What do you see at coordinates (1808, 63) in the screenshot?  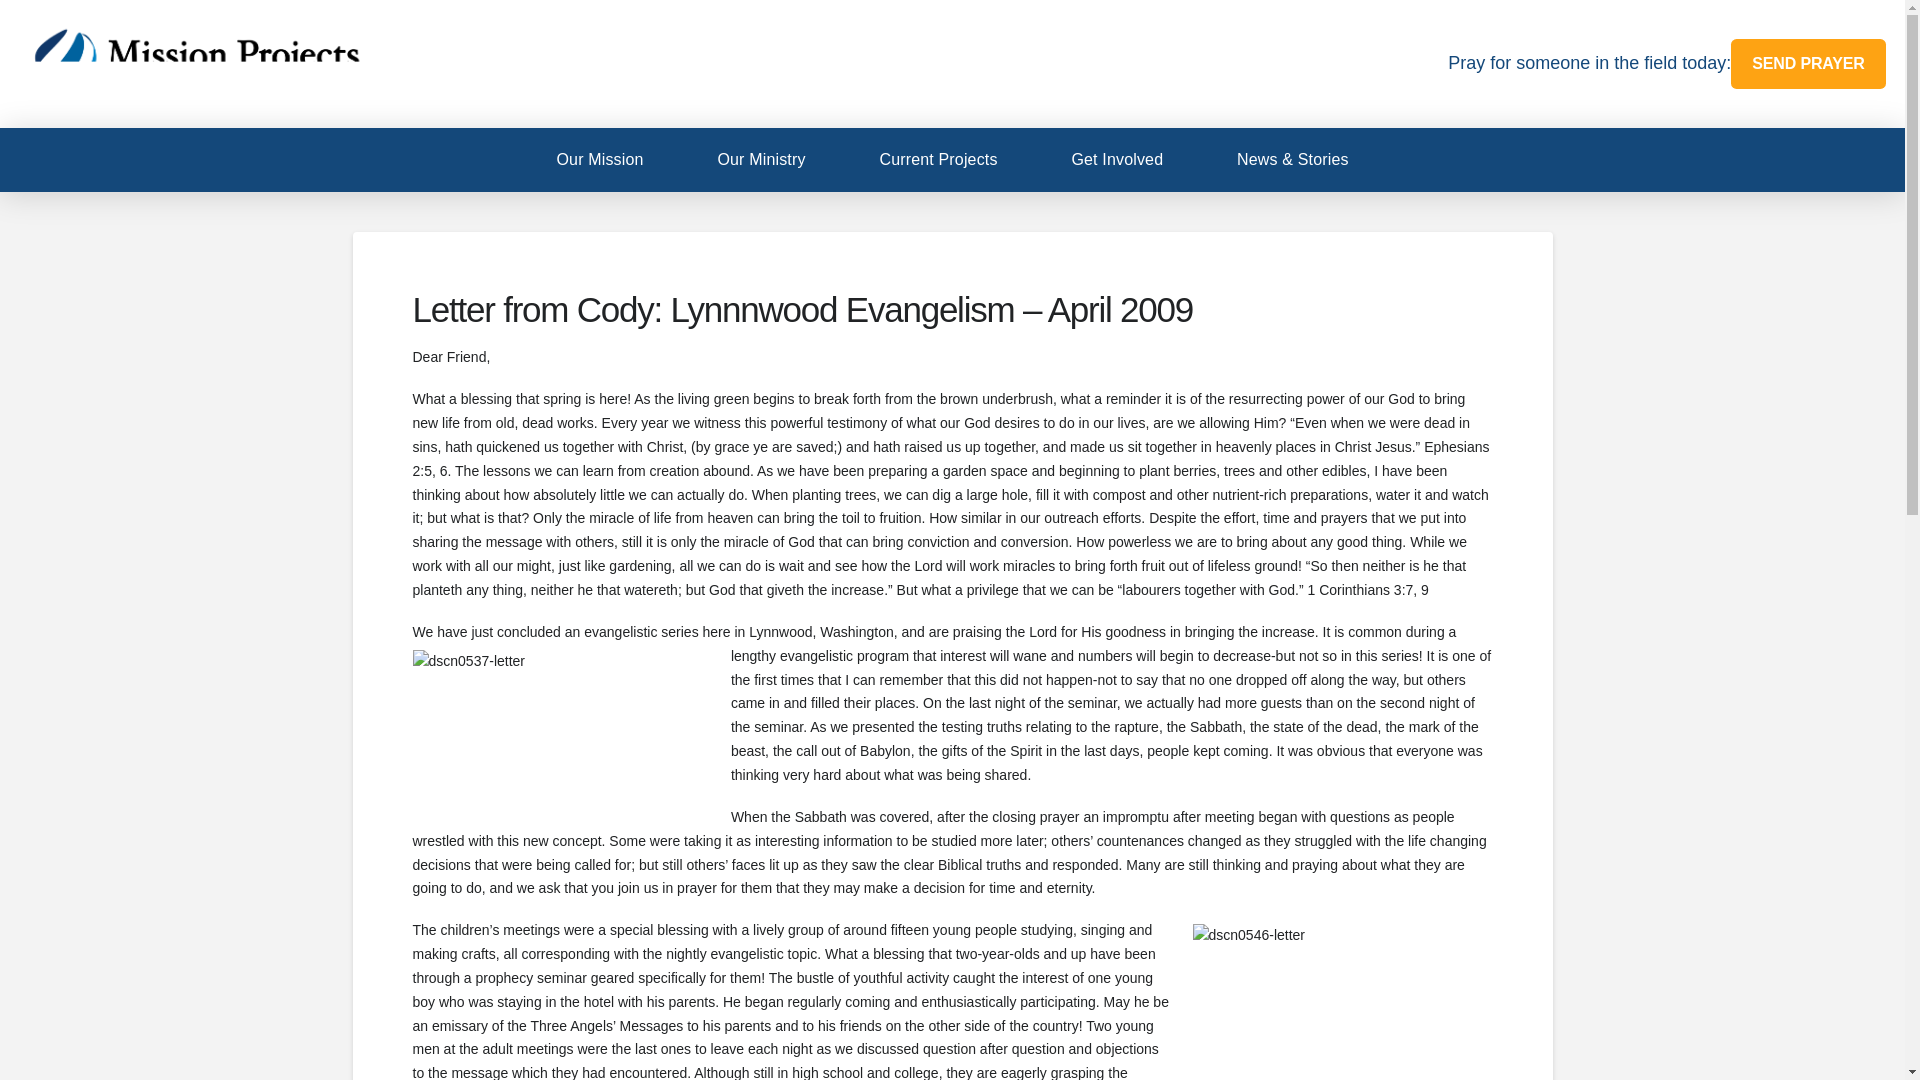 I see `SEND PRAYER` at bounding box center [1808, 63].